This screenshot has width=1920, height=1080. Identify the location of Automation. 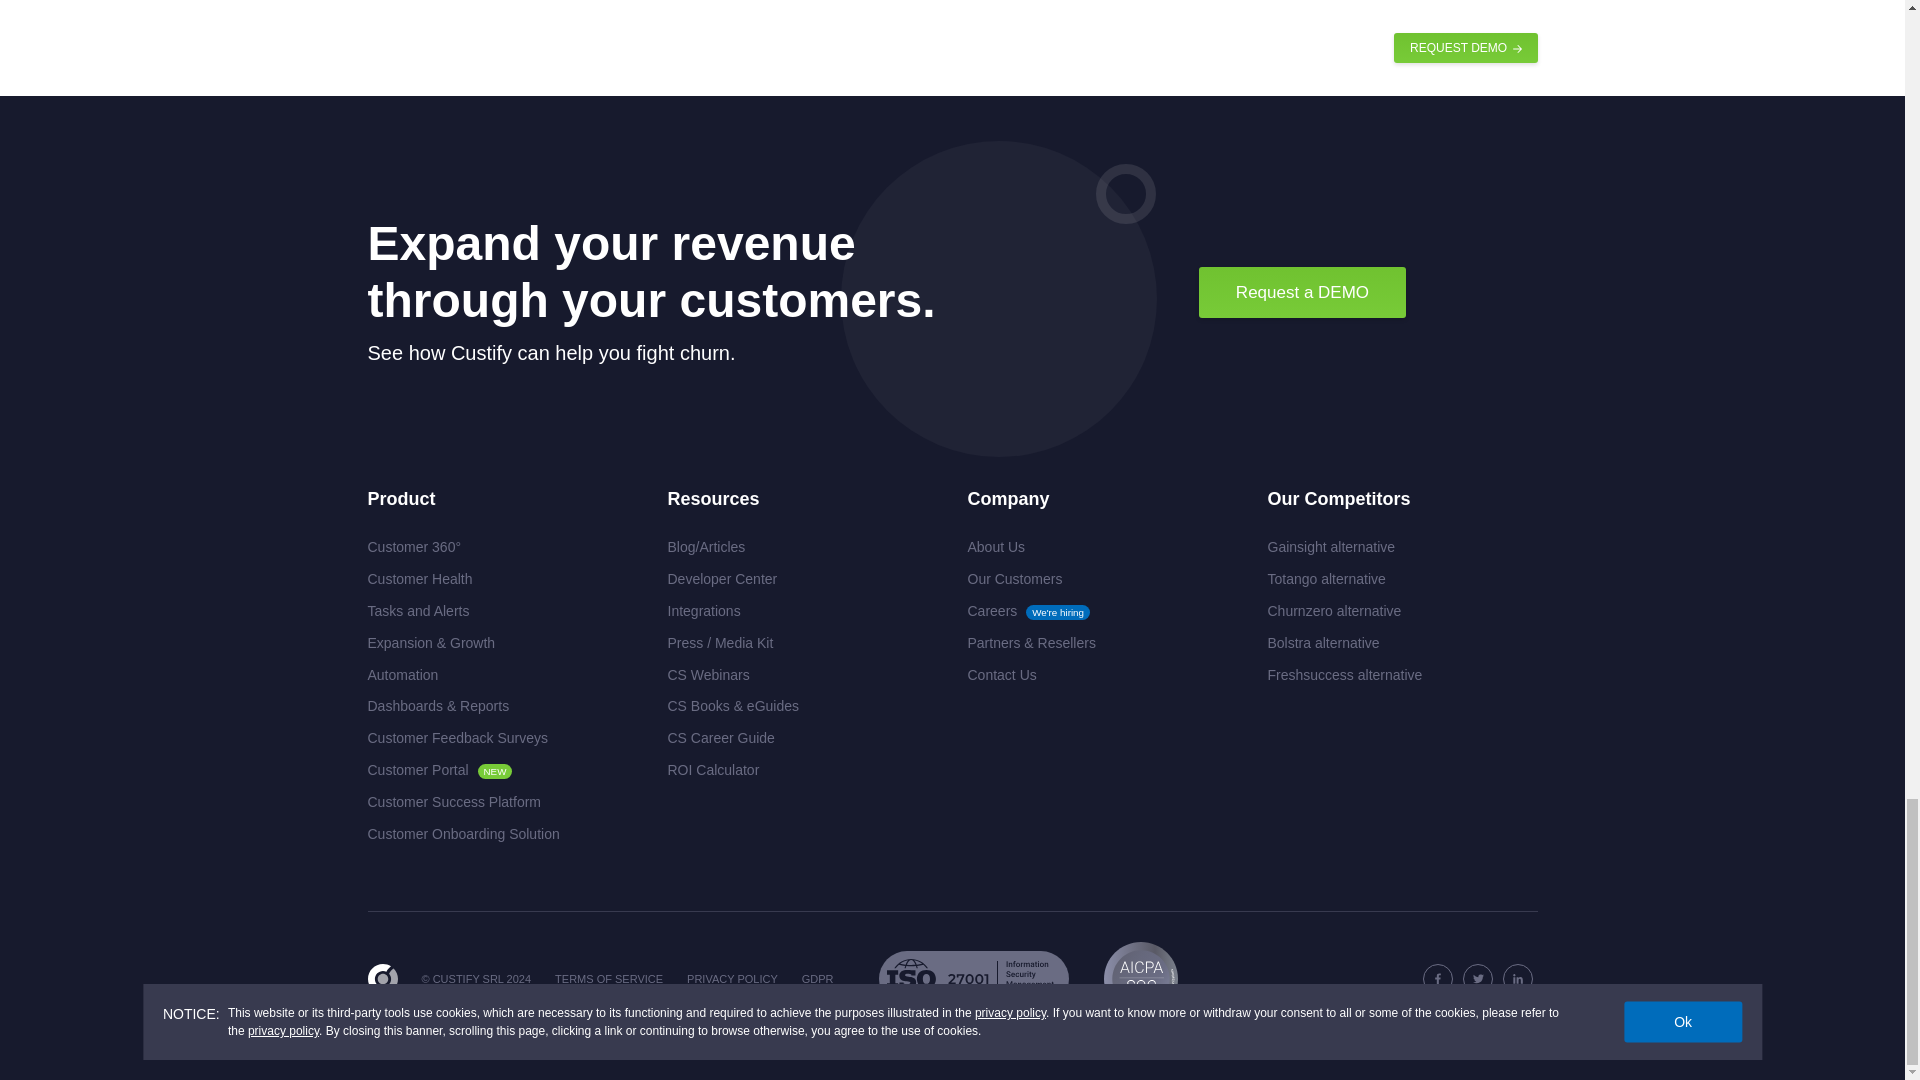
(404, 674).